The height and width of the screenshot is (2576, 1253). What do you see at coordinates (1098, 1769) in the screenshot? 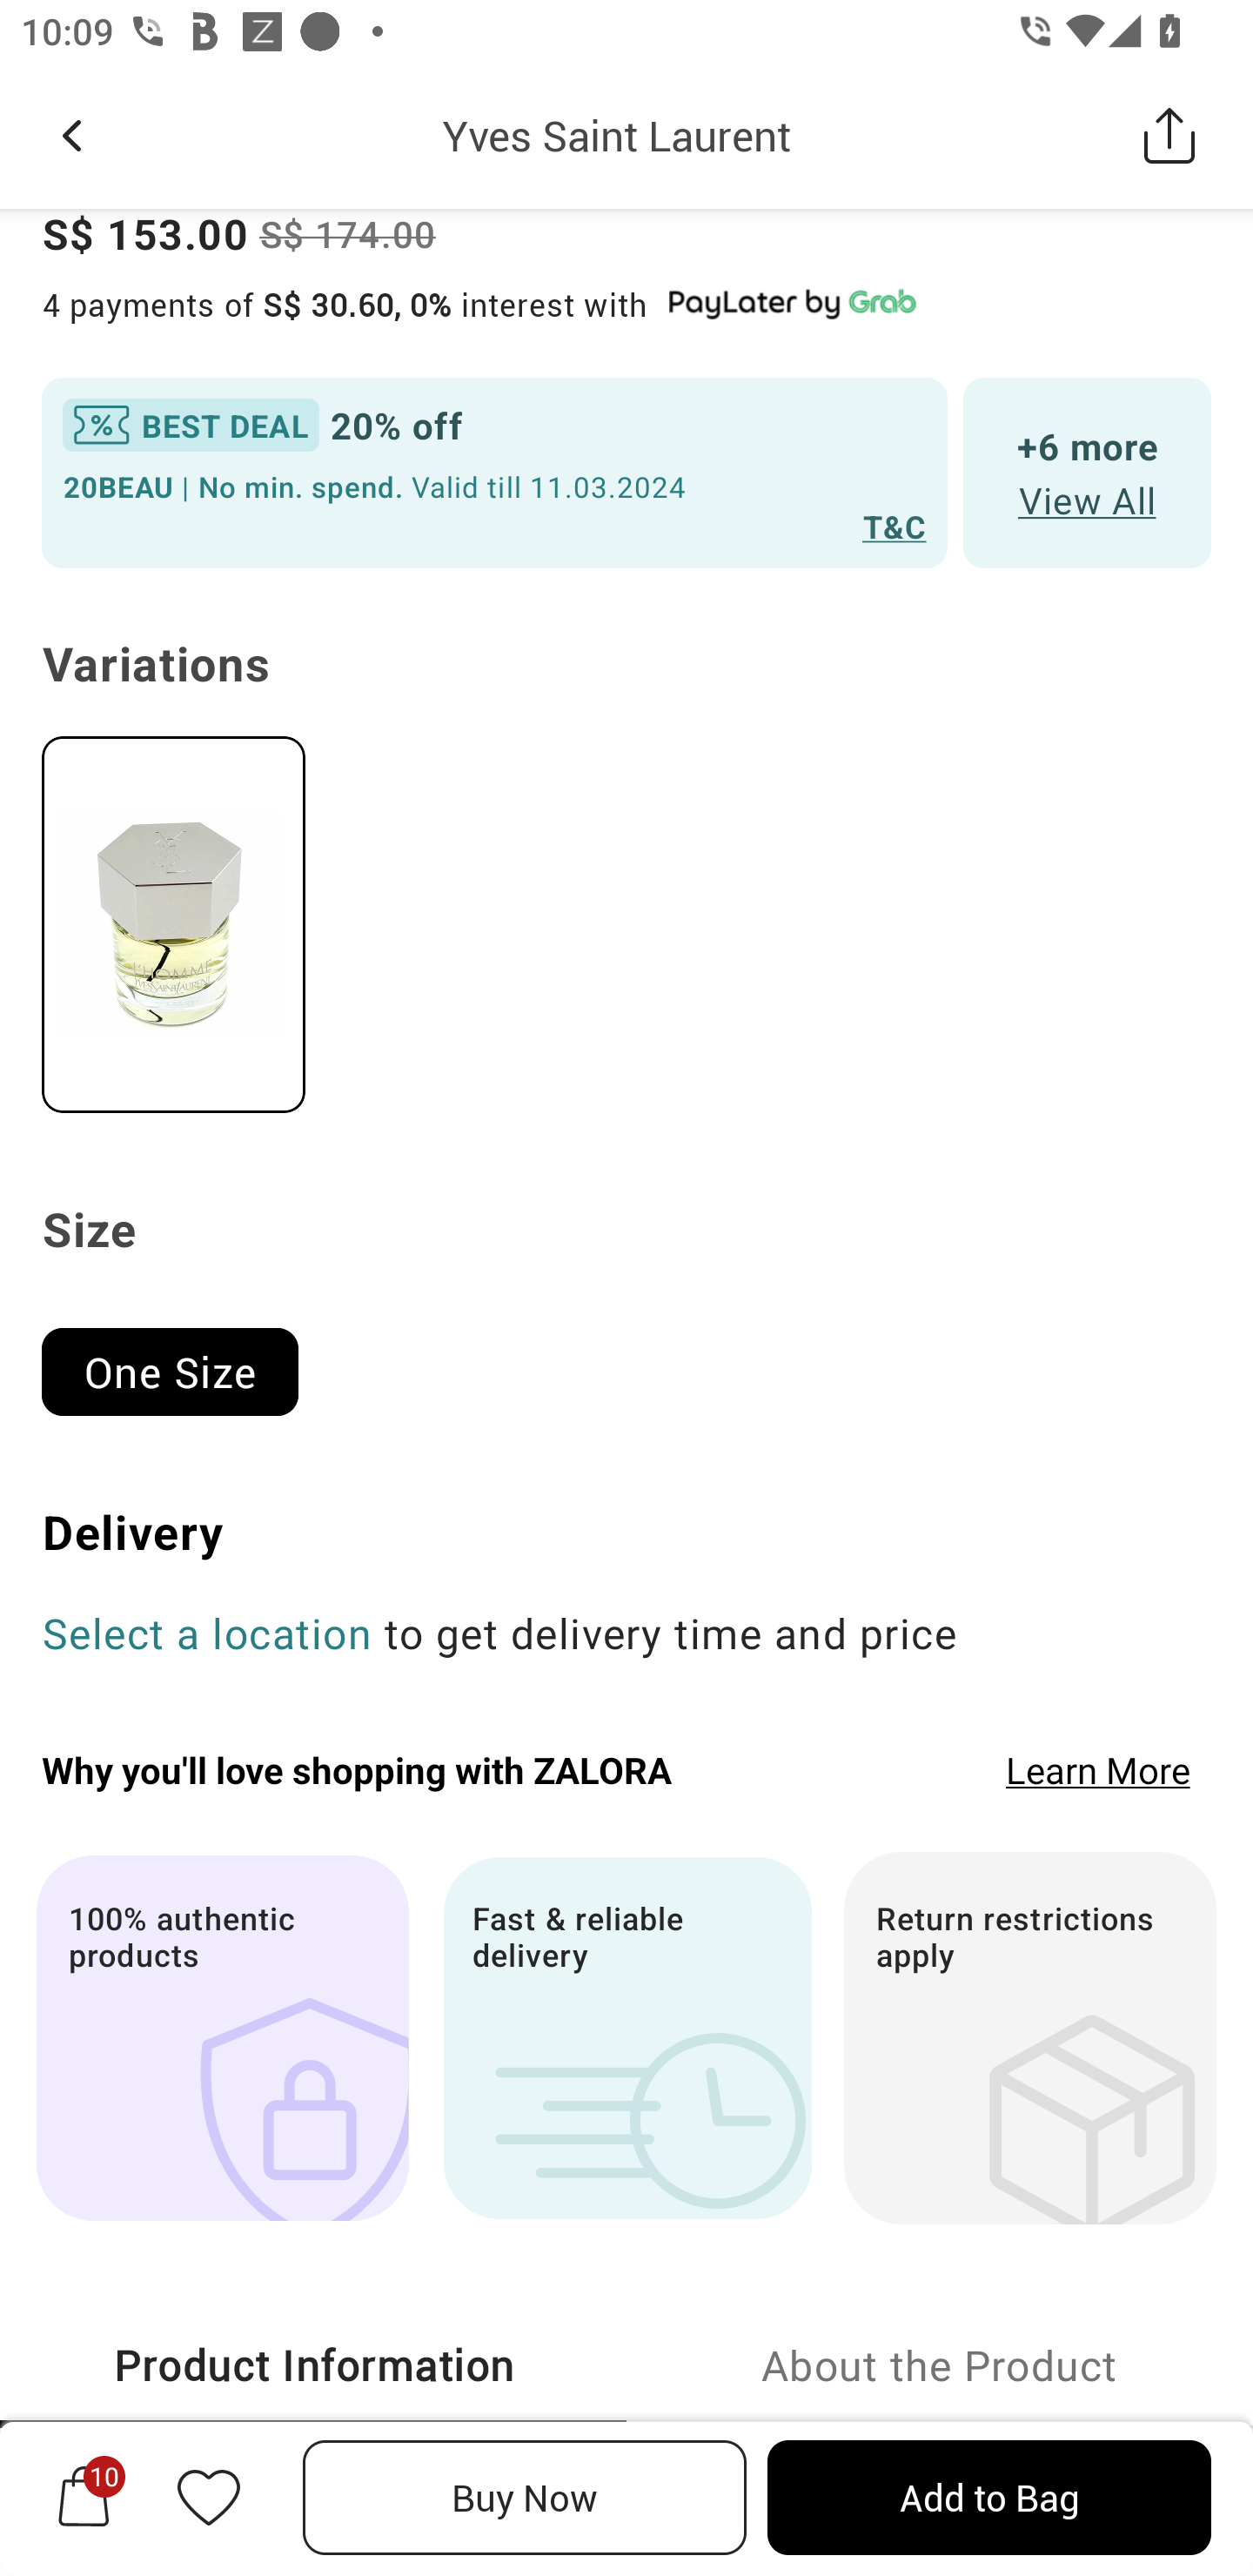
I see `Learn More` at bounding box center [1098, 1769].